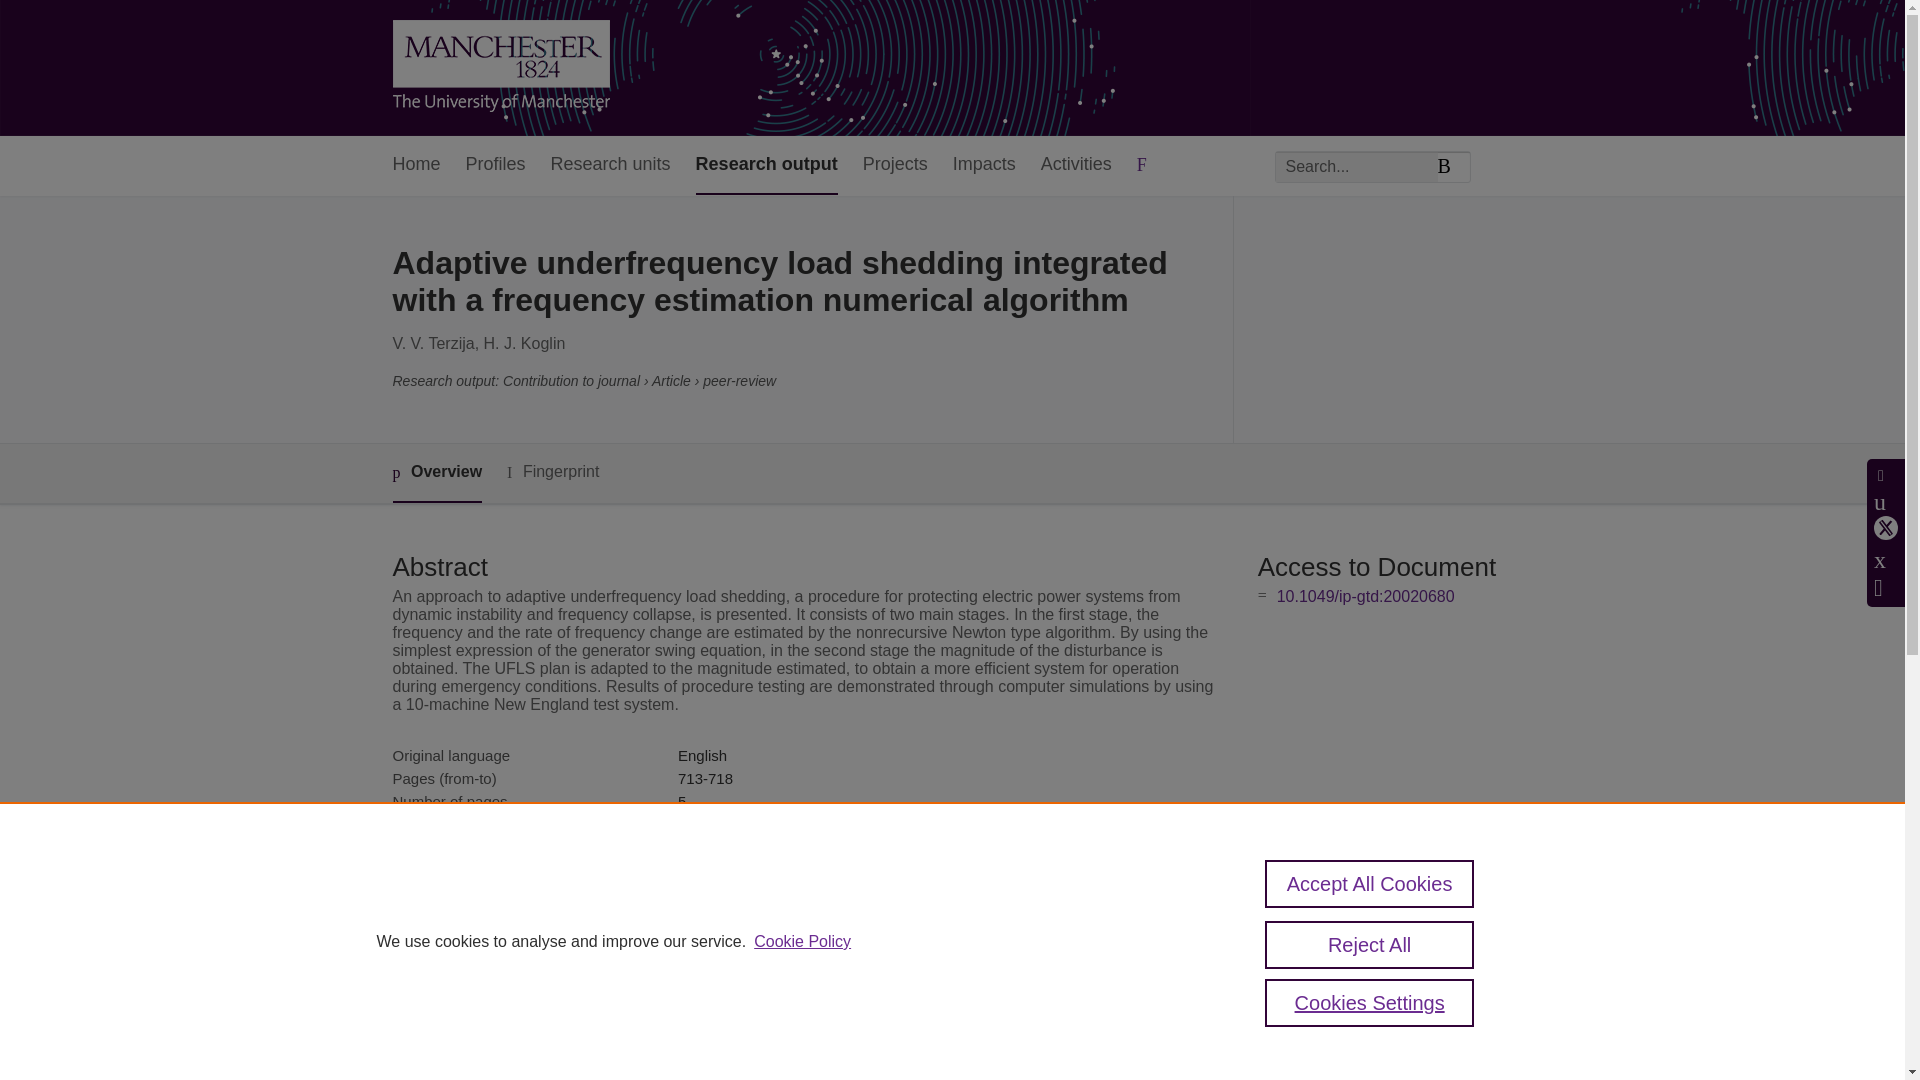 This screenshot has width=1920, height=1080. What do you see at coordinates (610, 166) in the screenshot?
I see `Research units` at bounding box center [610, 166].